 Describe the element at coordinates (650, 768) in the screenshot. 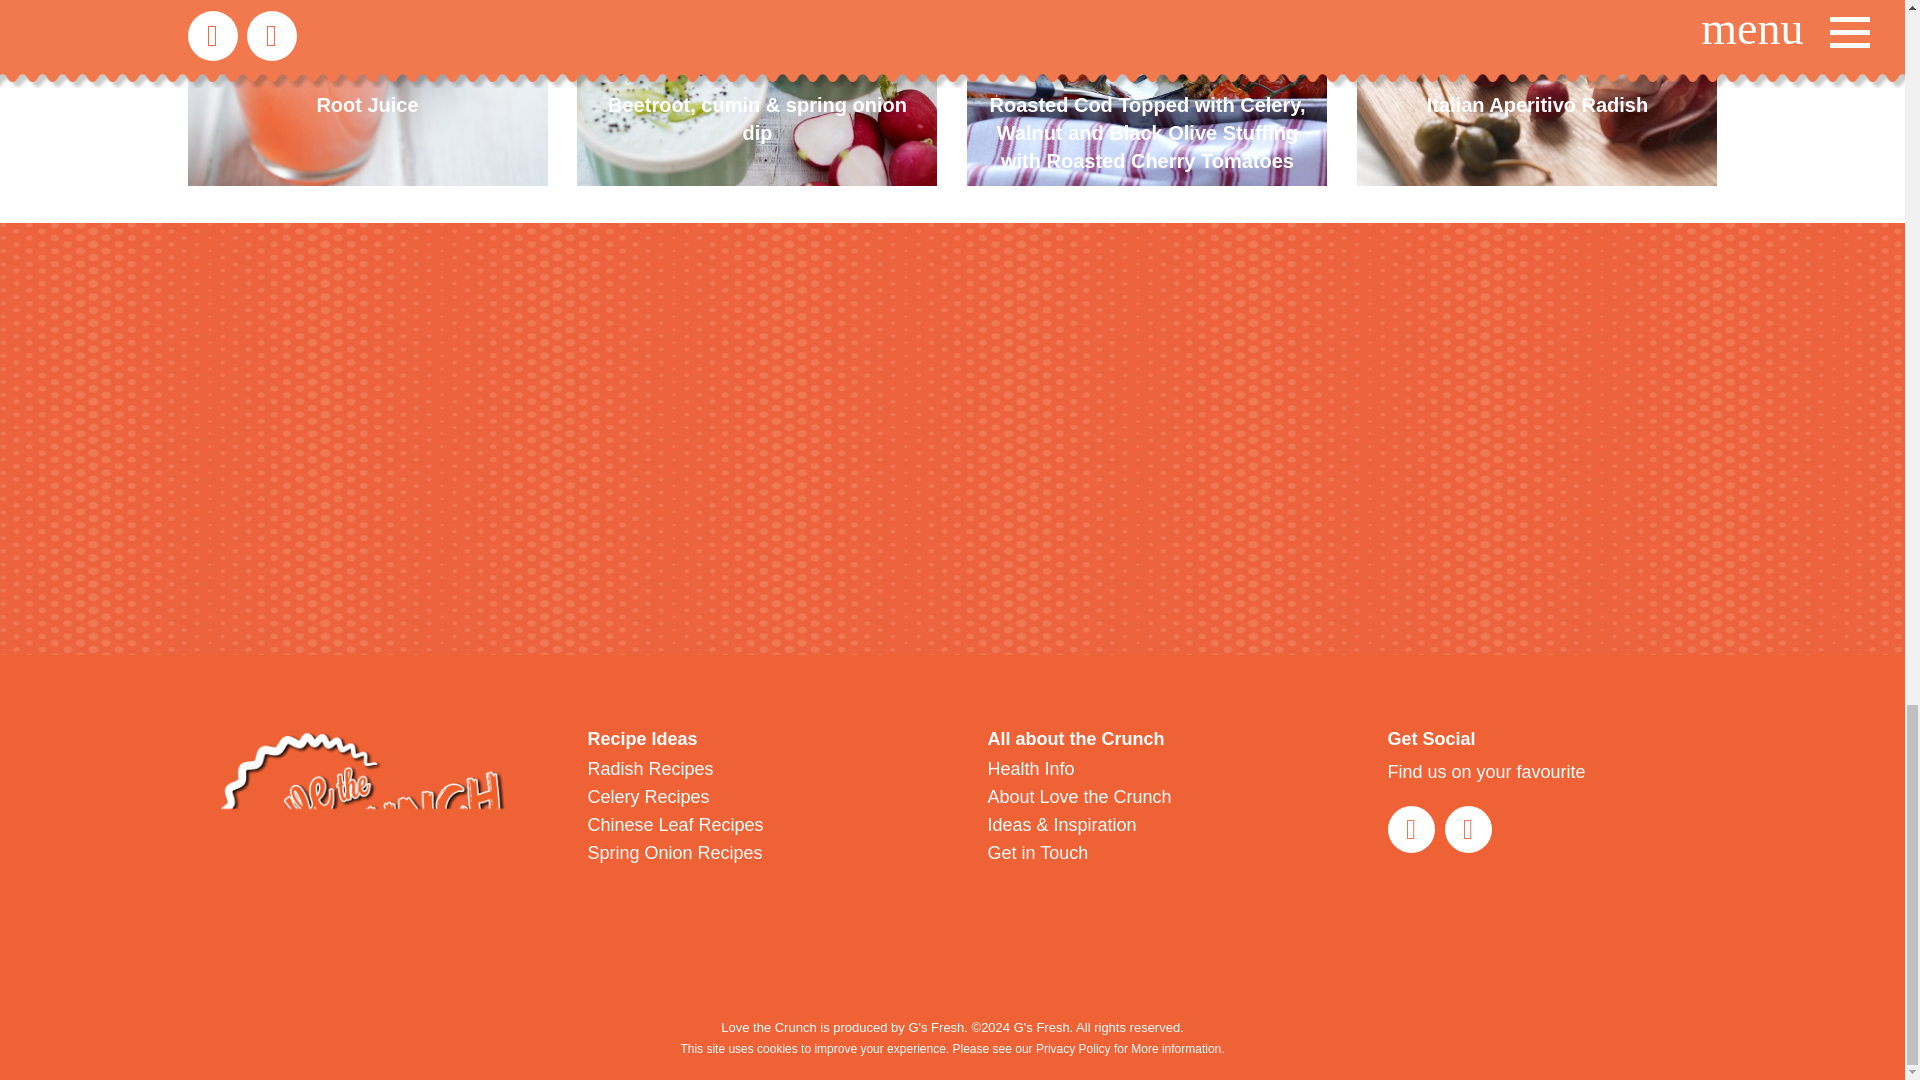

I see `Radish Recipes` at that location.